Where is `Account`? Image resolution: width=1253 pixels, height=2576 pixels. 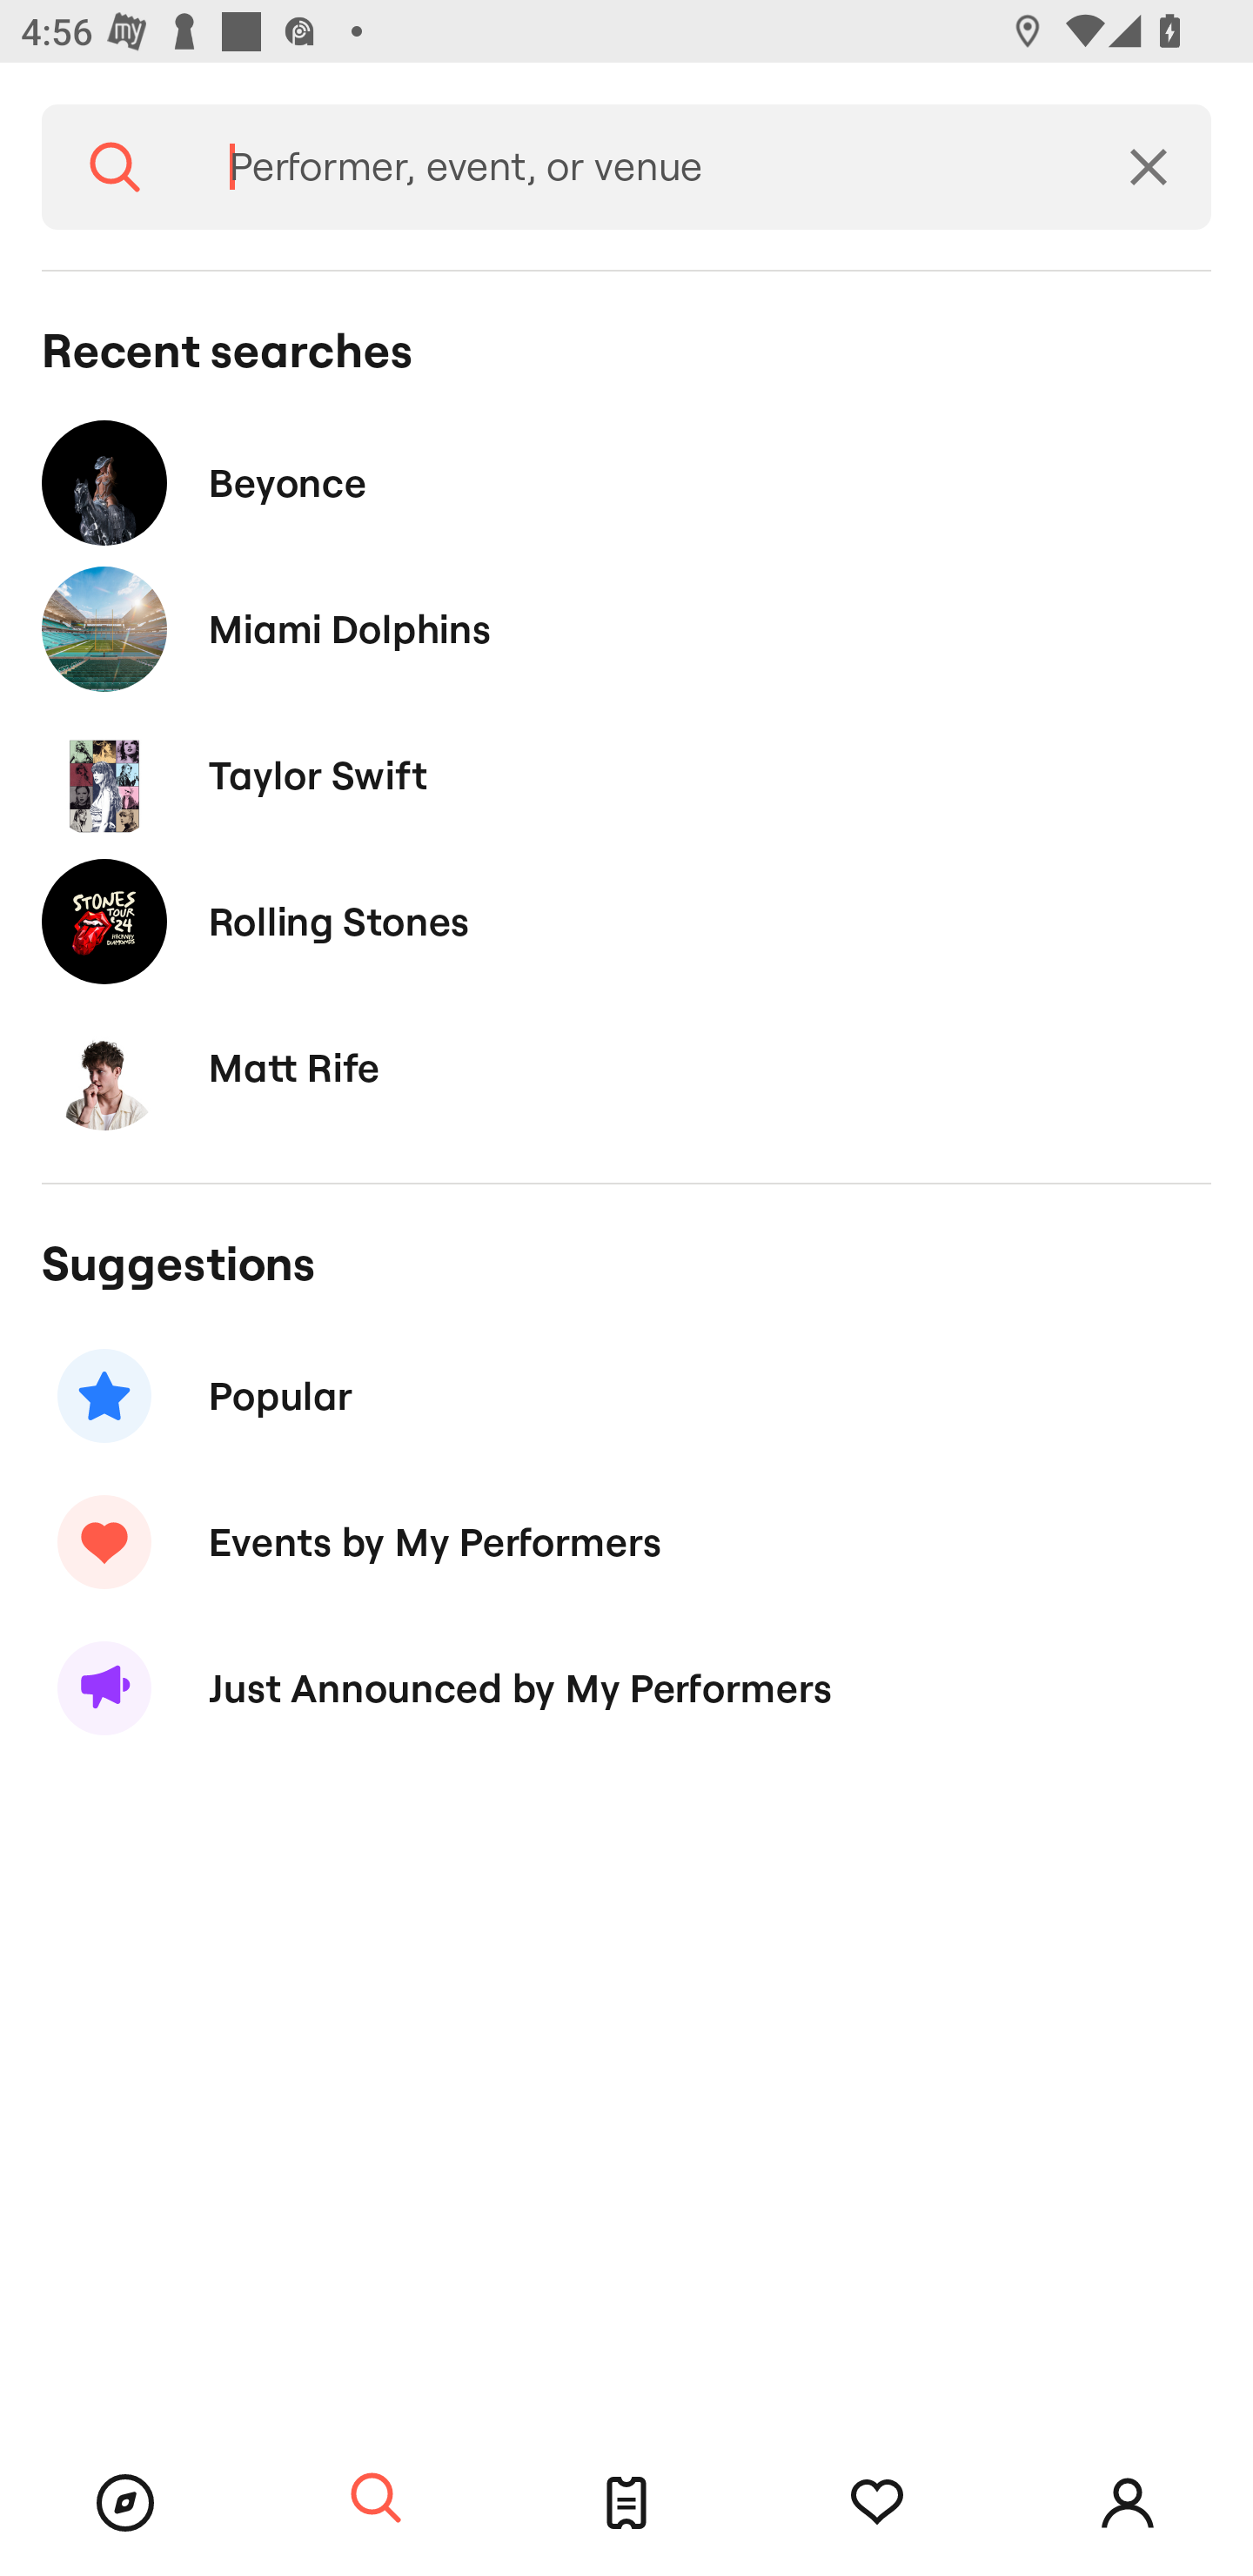
Account is located at coordinates (1128, 2503).